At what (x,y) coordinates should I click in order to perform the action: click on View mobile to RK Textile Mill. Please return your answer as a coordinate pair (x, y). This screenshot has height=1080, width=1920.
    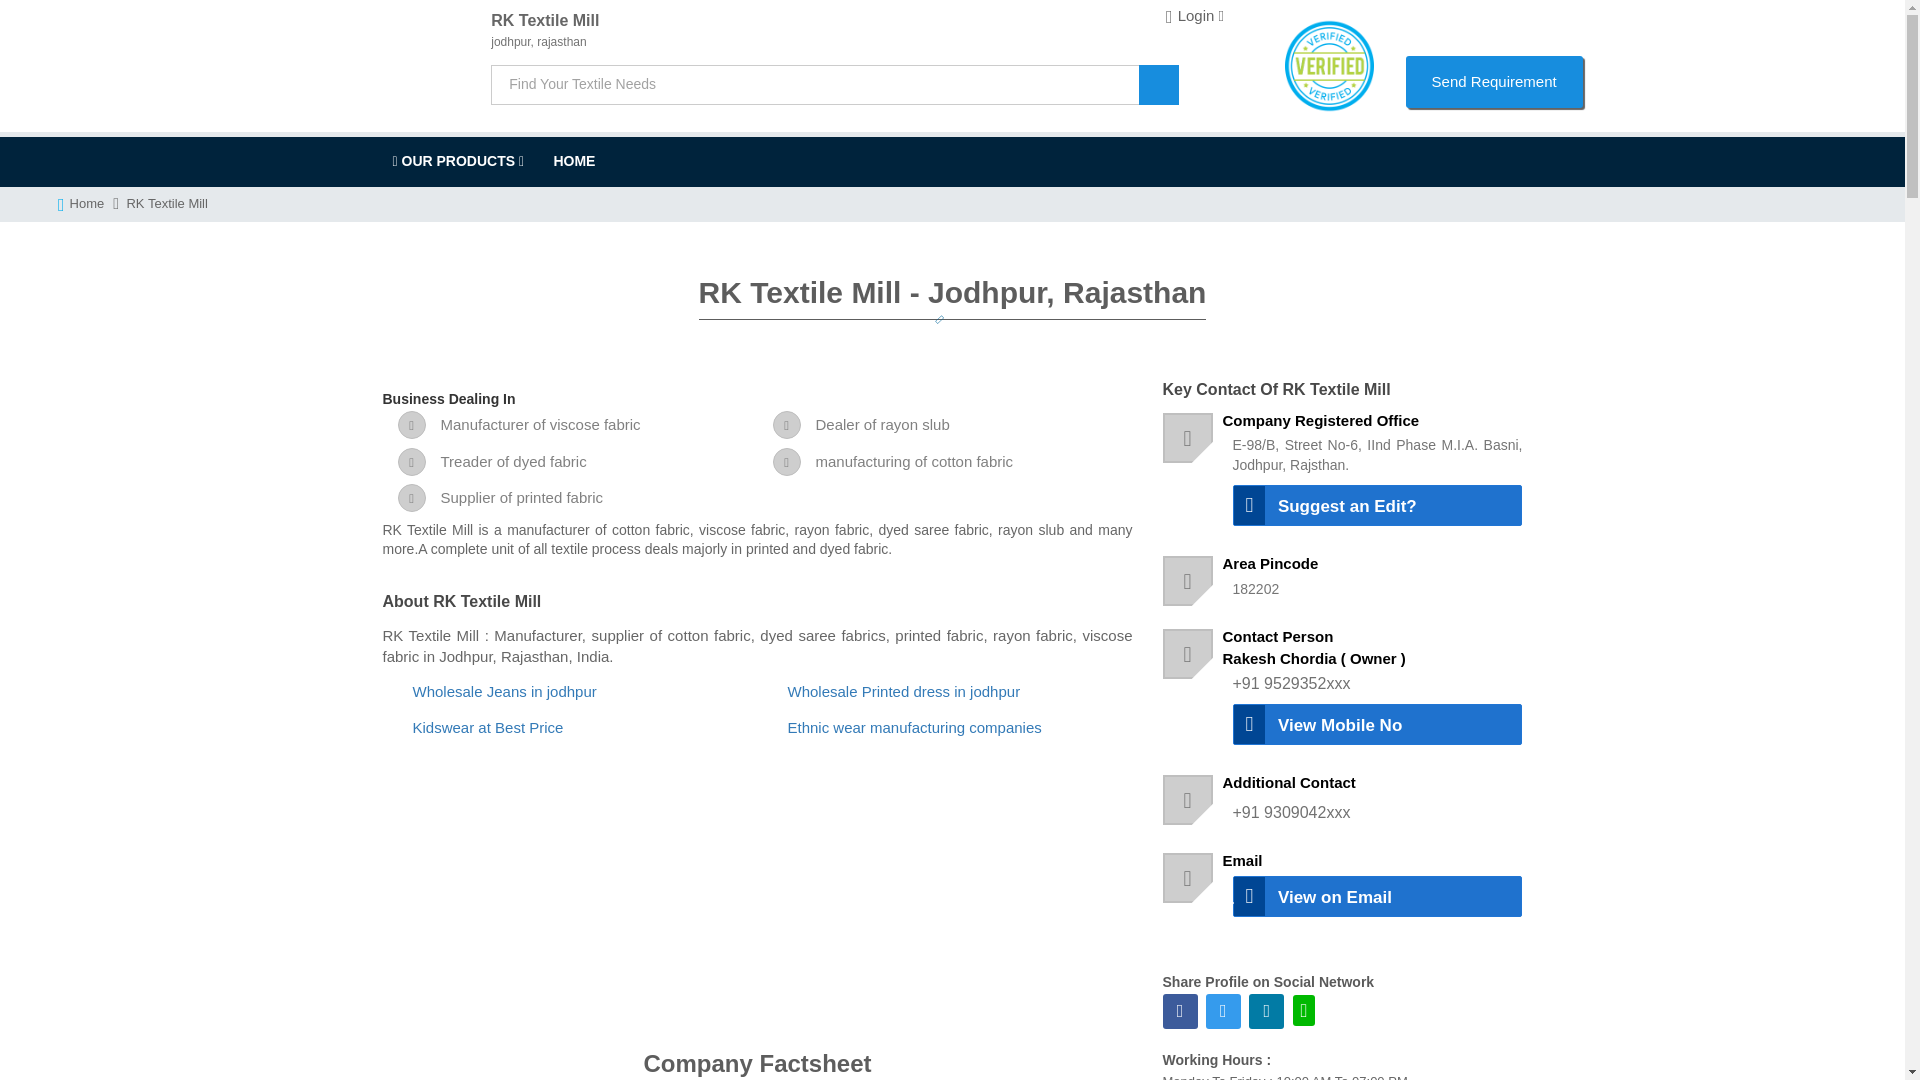
    Looking at the image, I should click on (1377, 724).